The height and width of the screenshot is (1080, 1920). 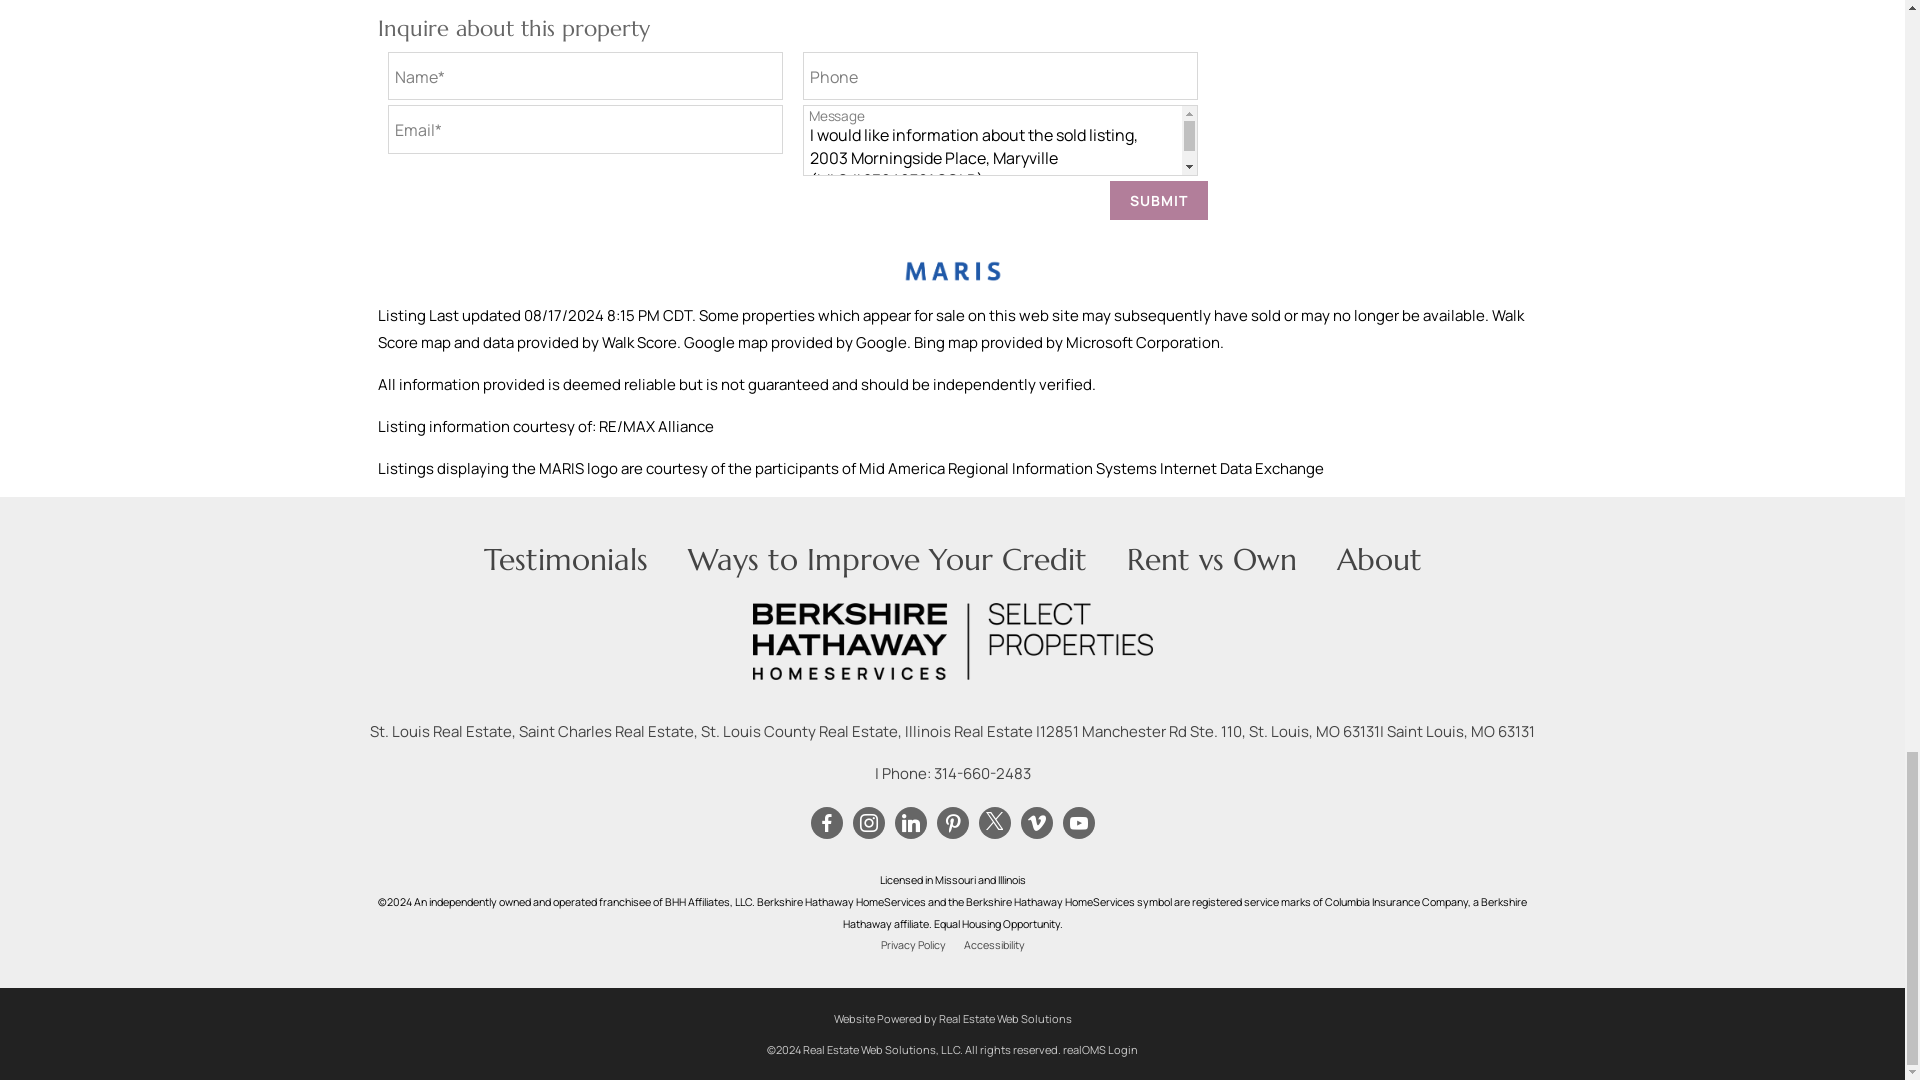 I want to click on About, so click(x=1378, y=559).